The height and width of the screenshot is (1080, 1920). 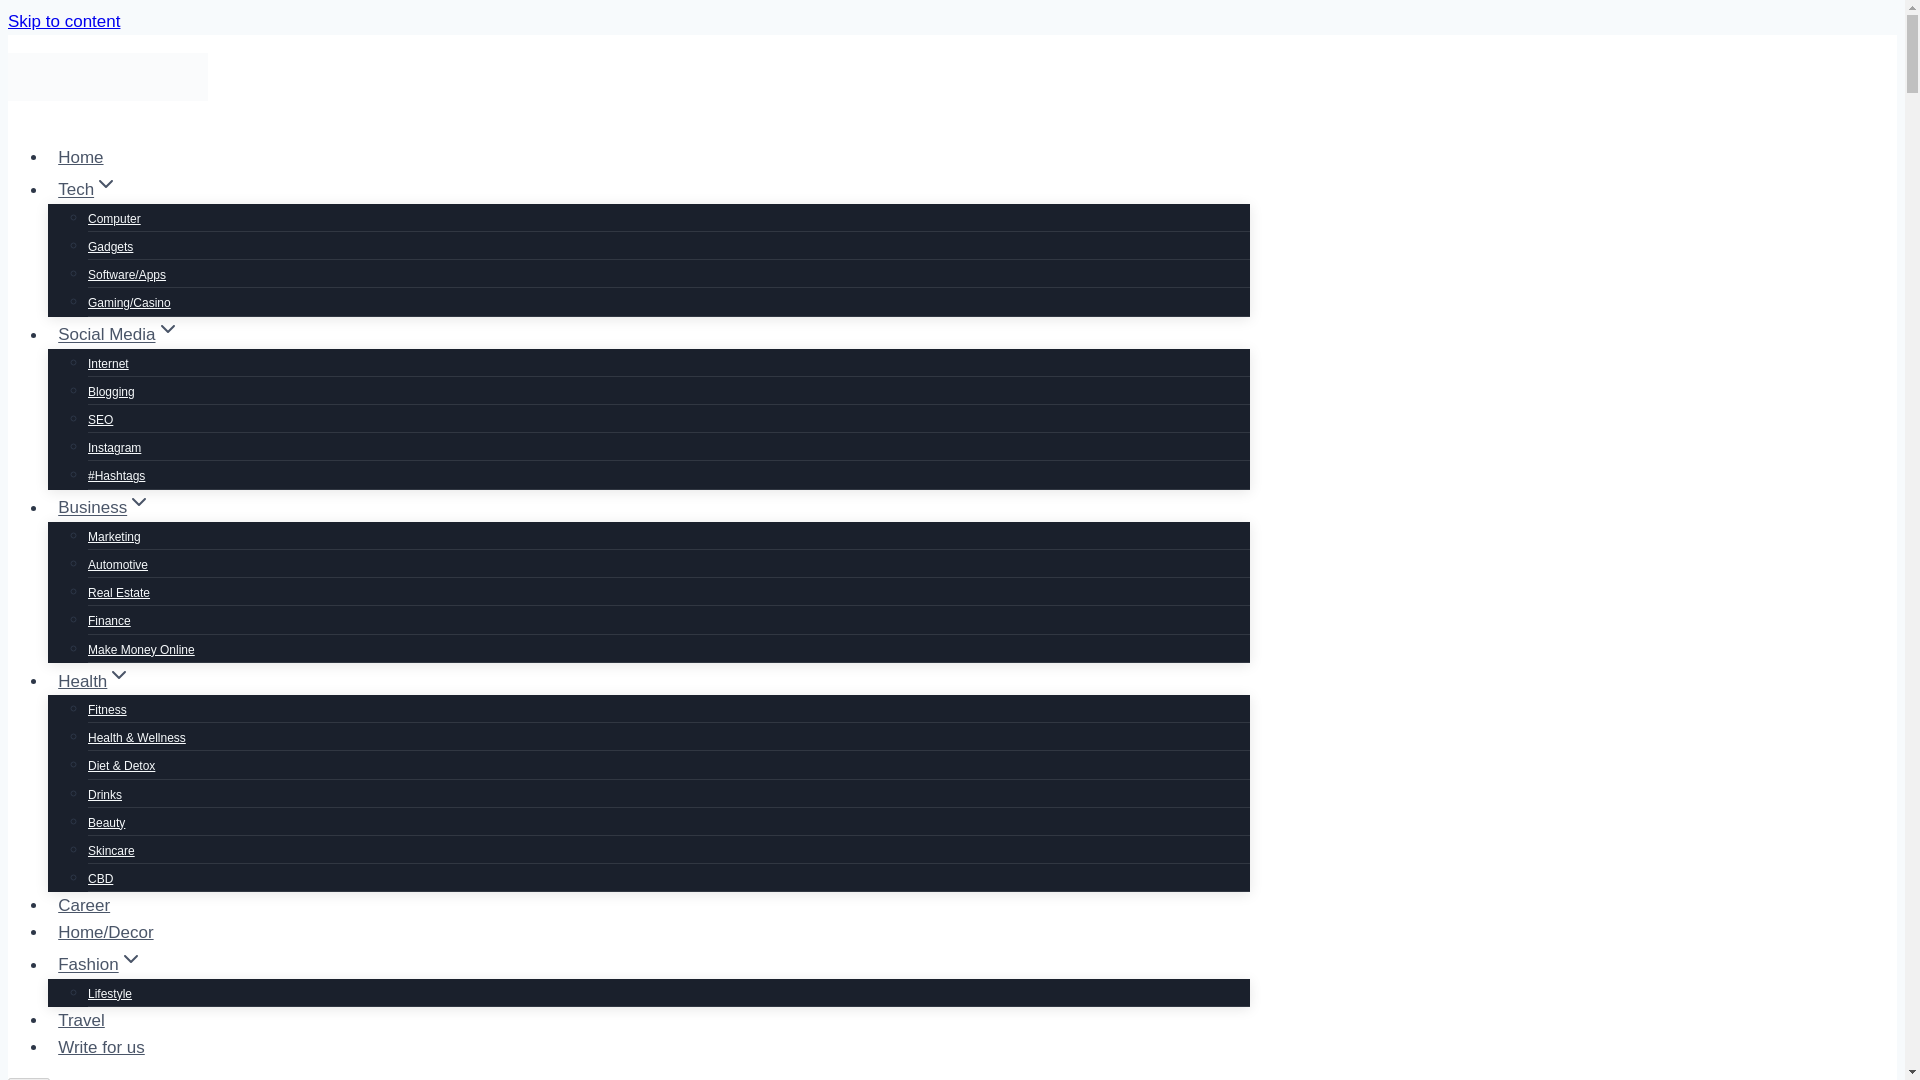 What do you see at coordinates (114, 537) in the screenshot?
I see `Marketing` at bounding box center [114, 537].